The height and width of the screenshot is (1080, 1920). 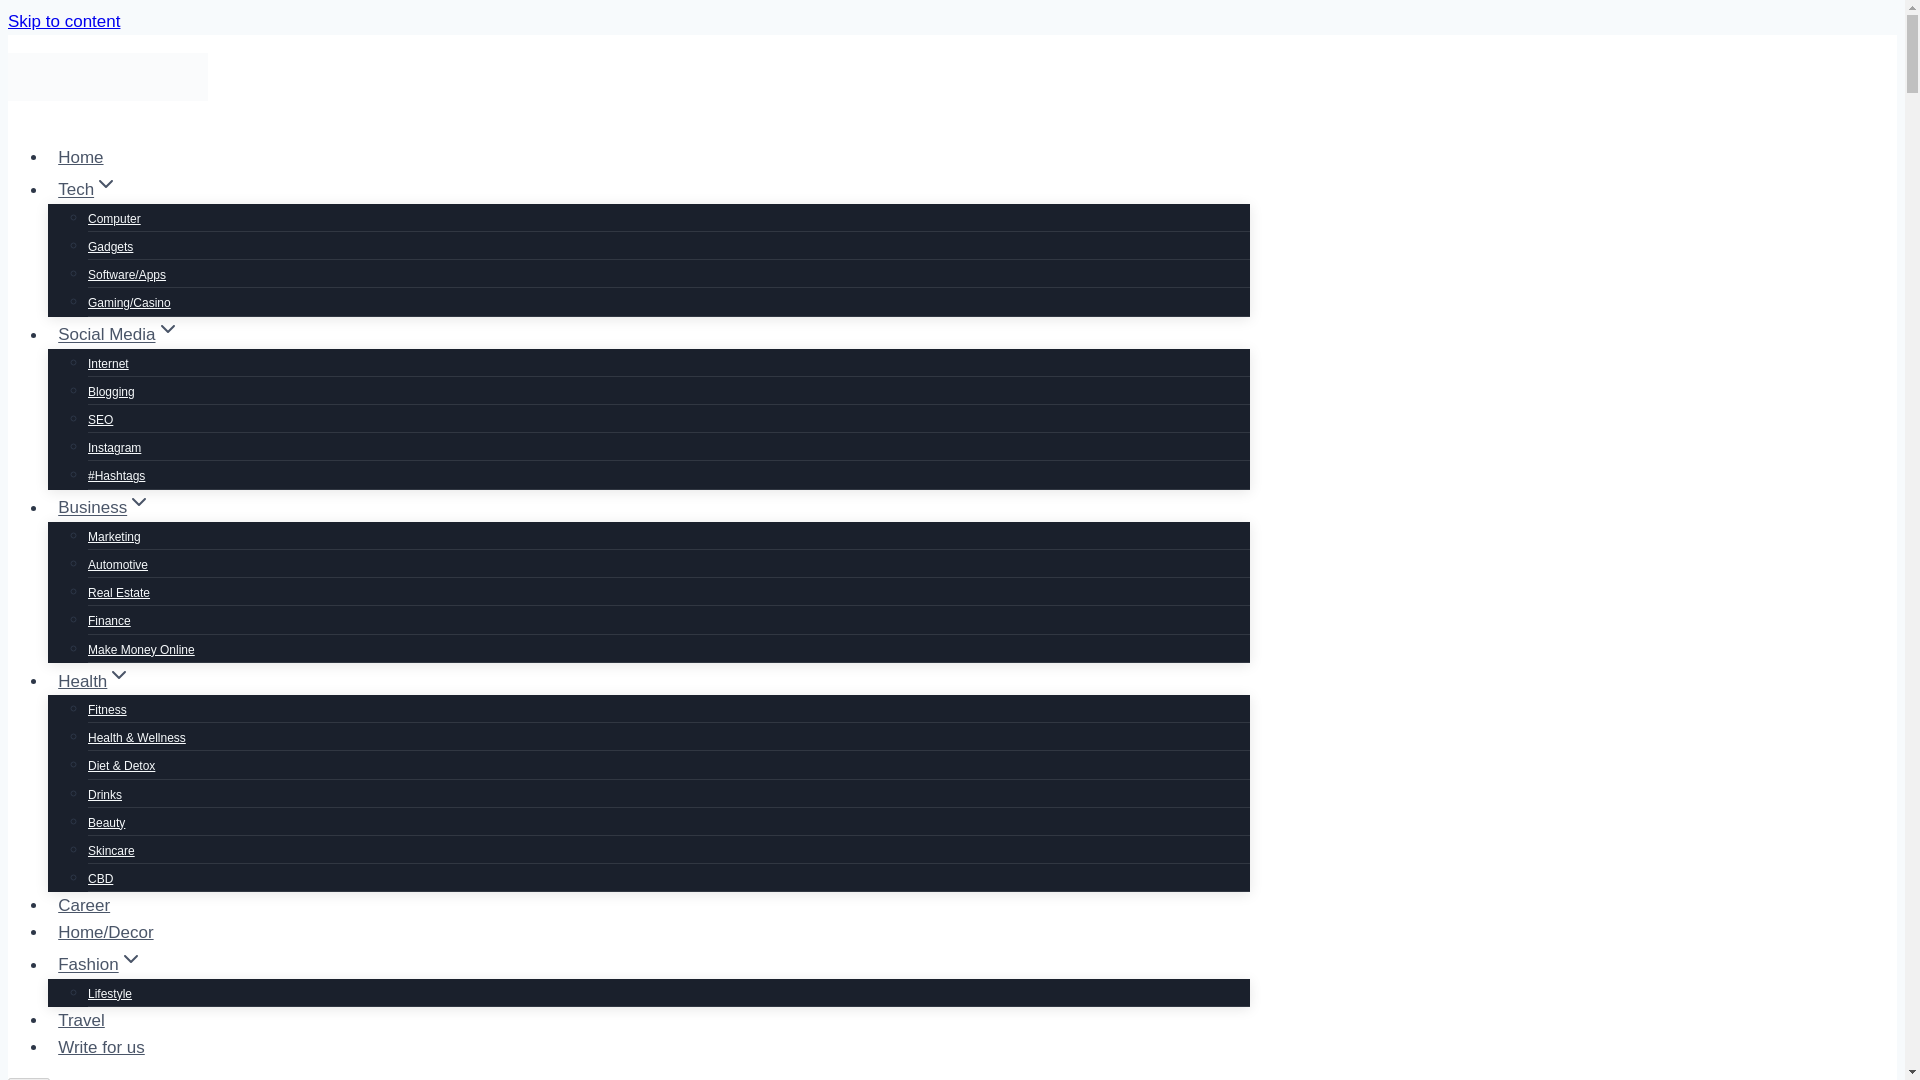 What do you see at coordinates (114, 537) in the screenshot?
I see `Marketing` at bounding box center [114, 537].